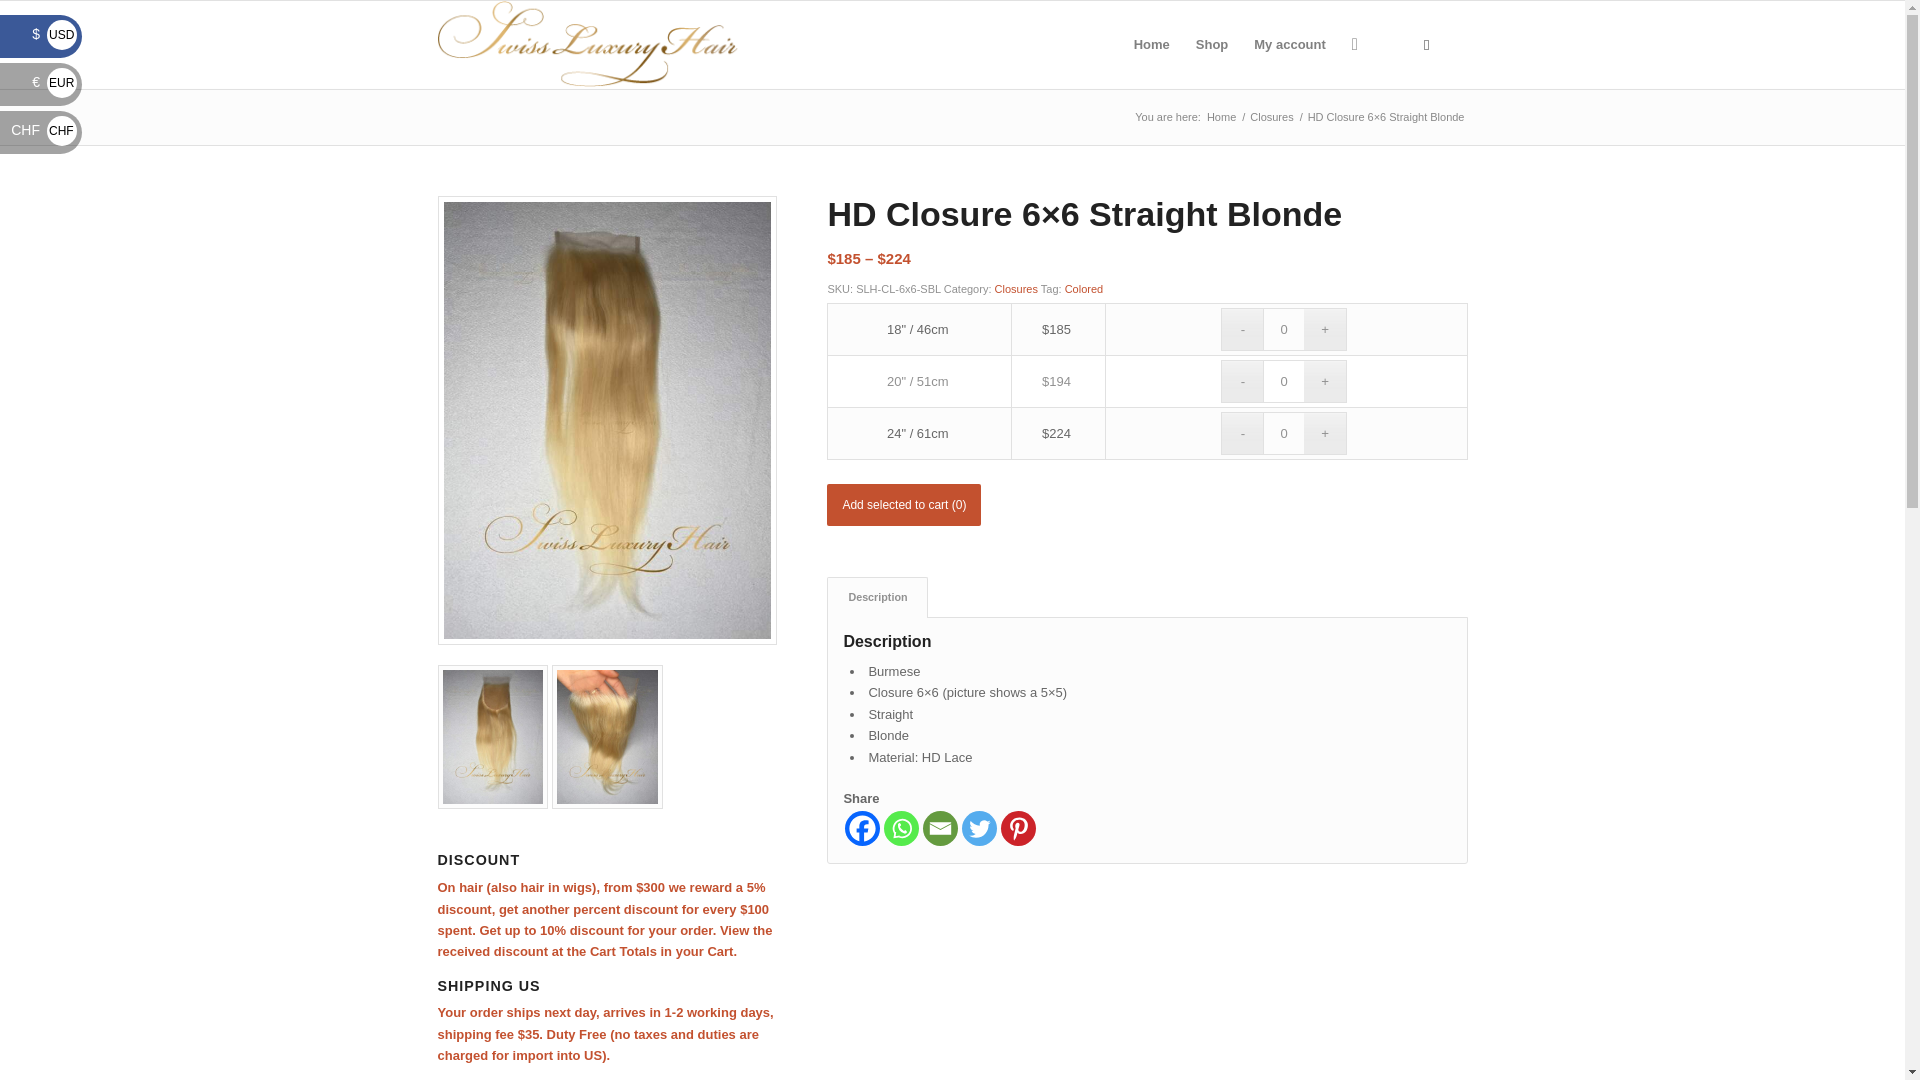  I want to click on -, so click(1242, 380).